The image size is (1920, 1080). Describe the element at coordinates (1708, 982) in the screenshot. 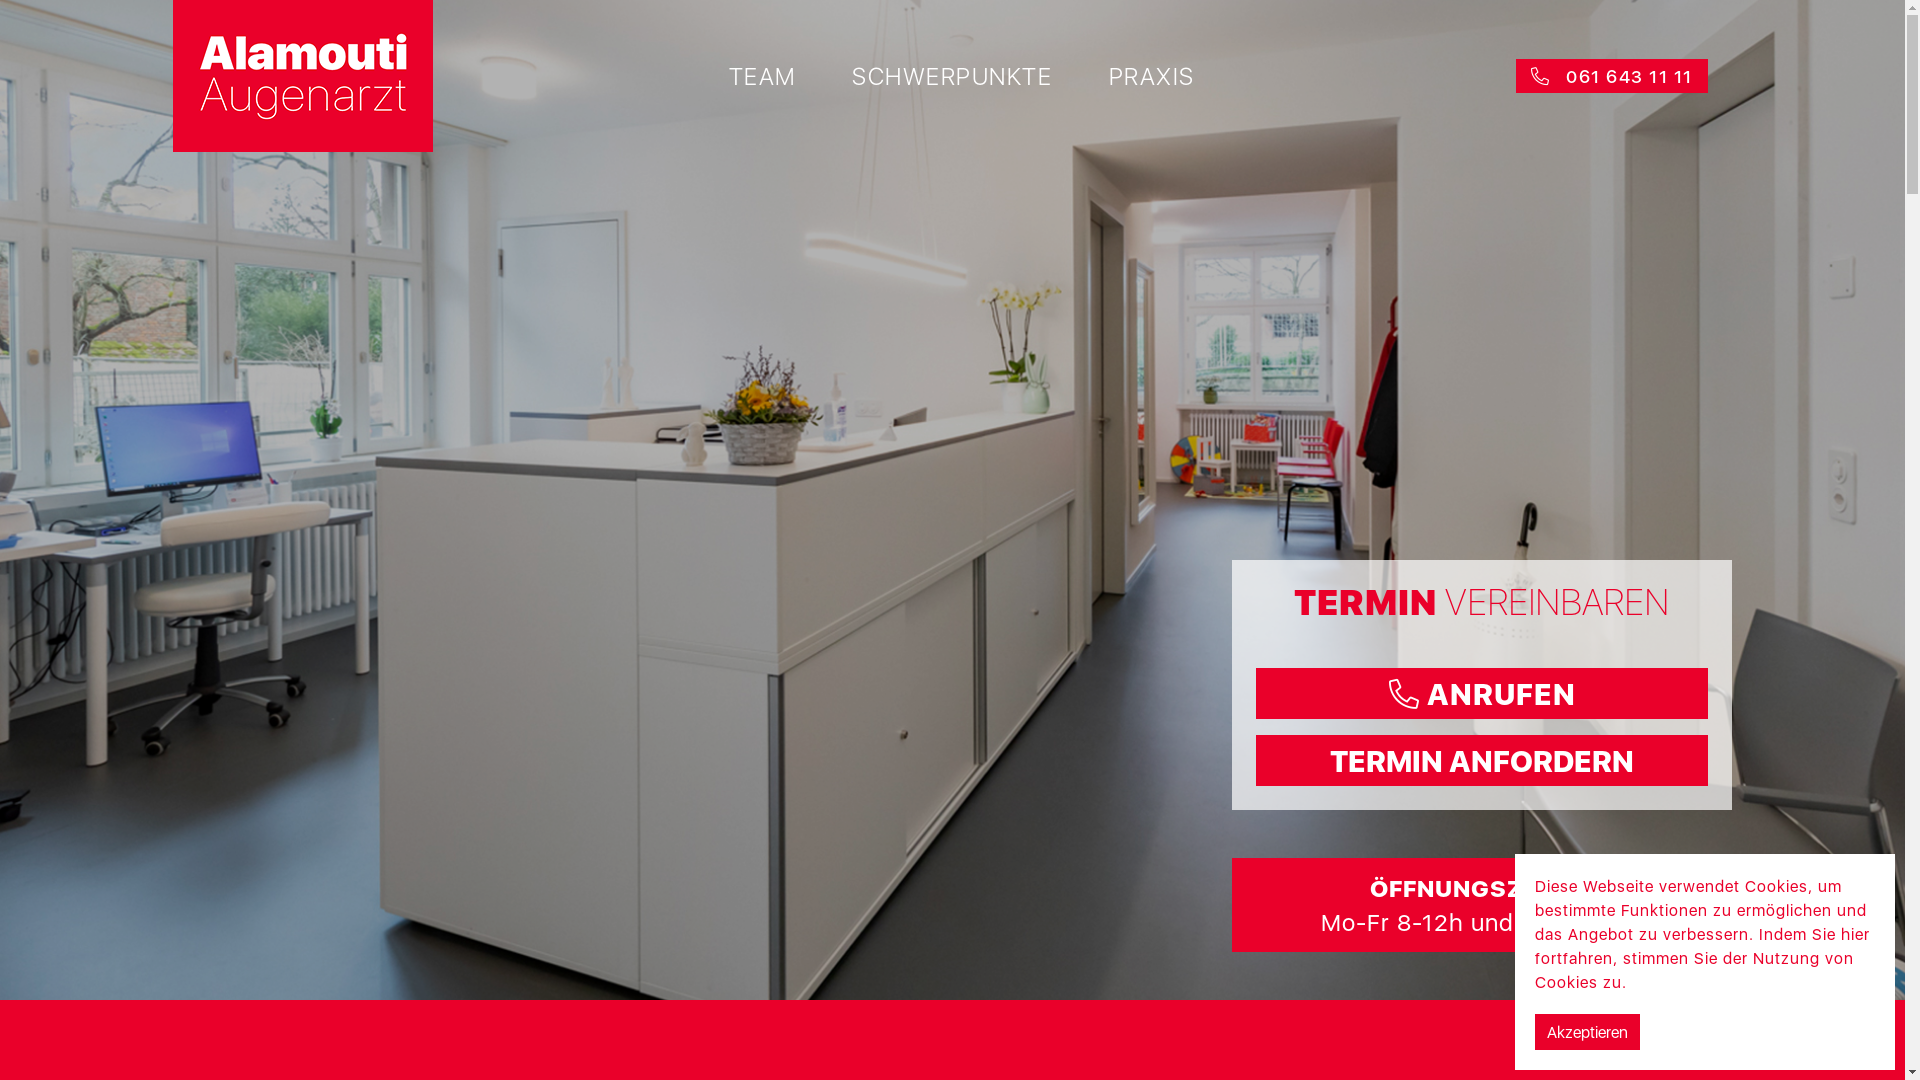

I see `Mehr Informationen` at that location.